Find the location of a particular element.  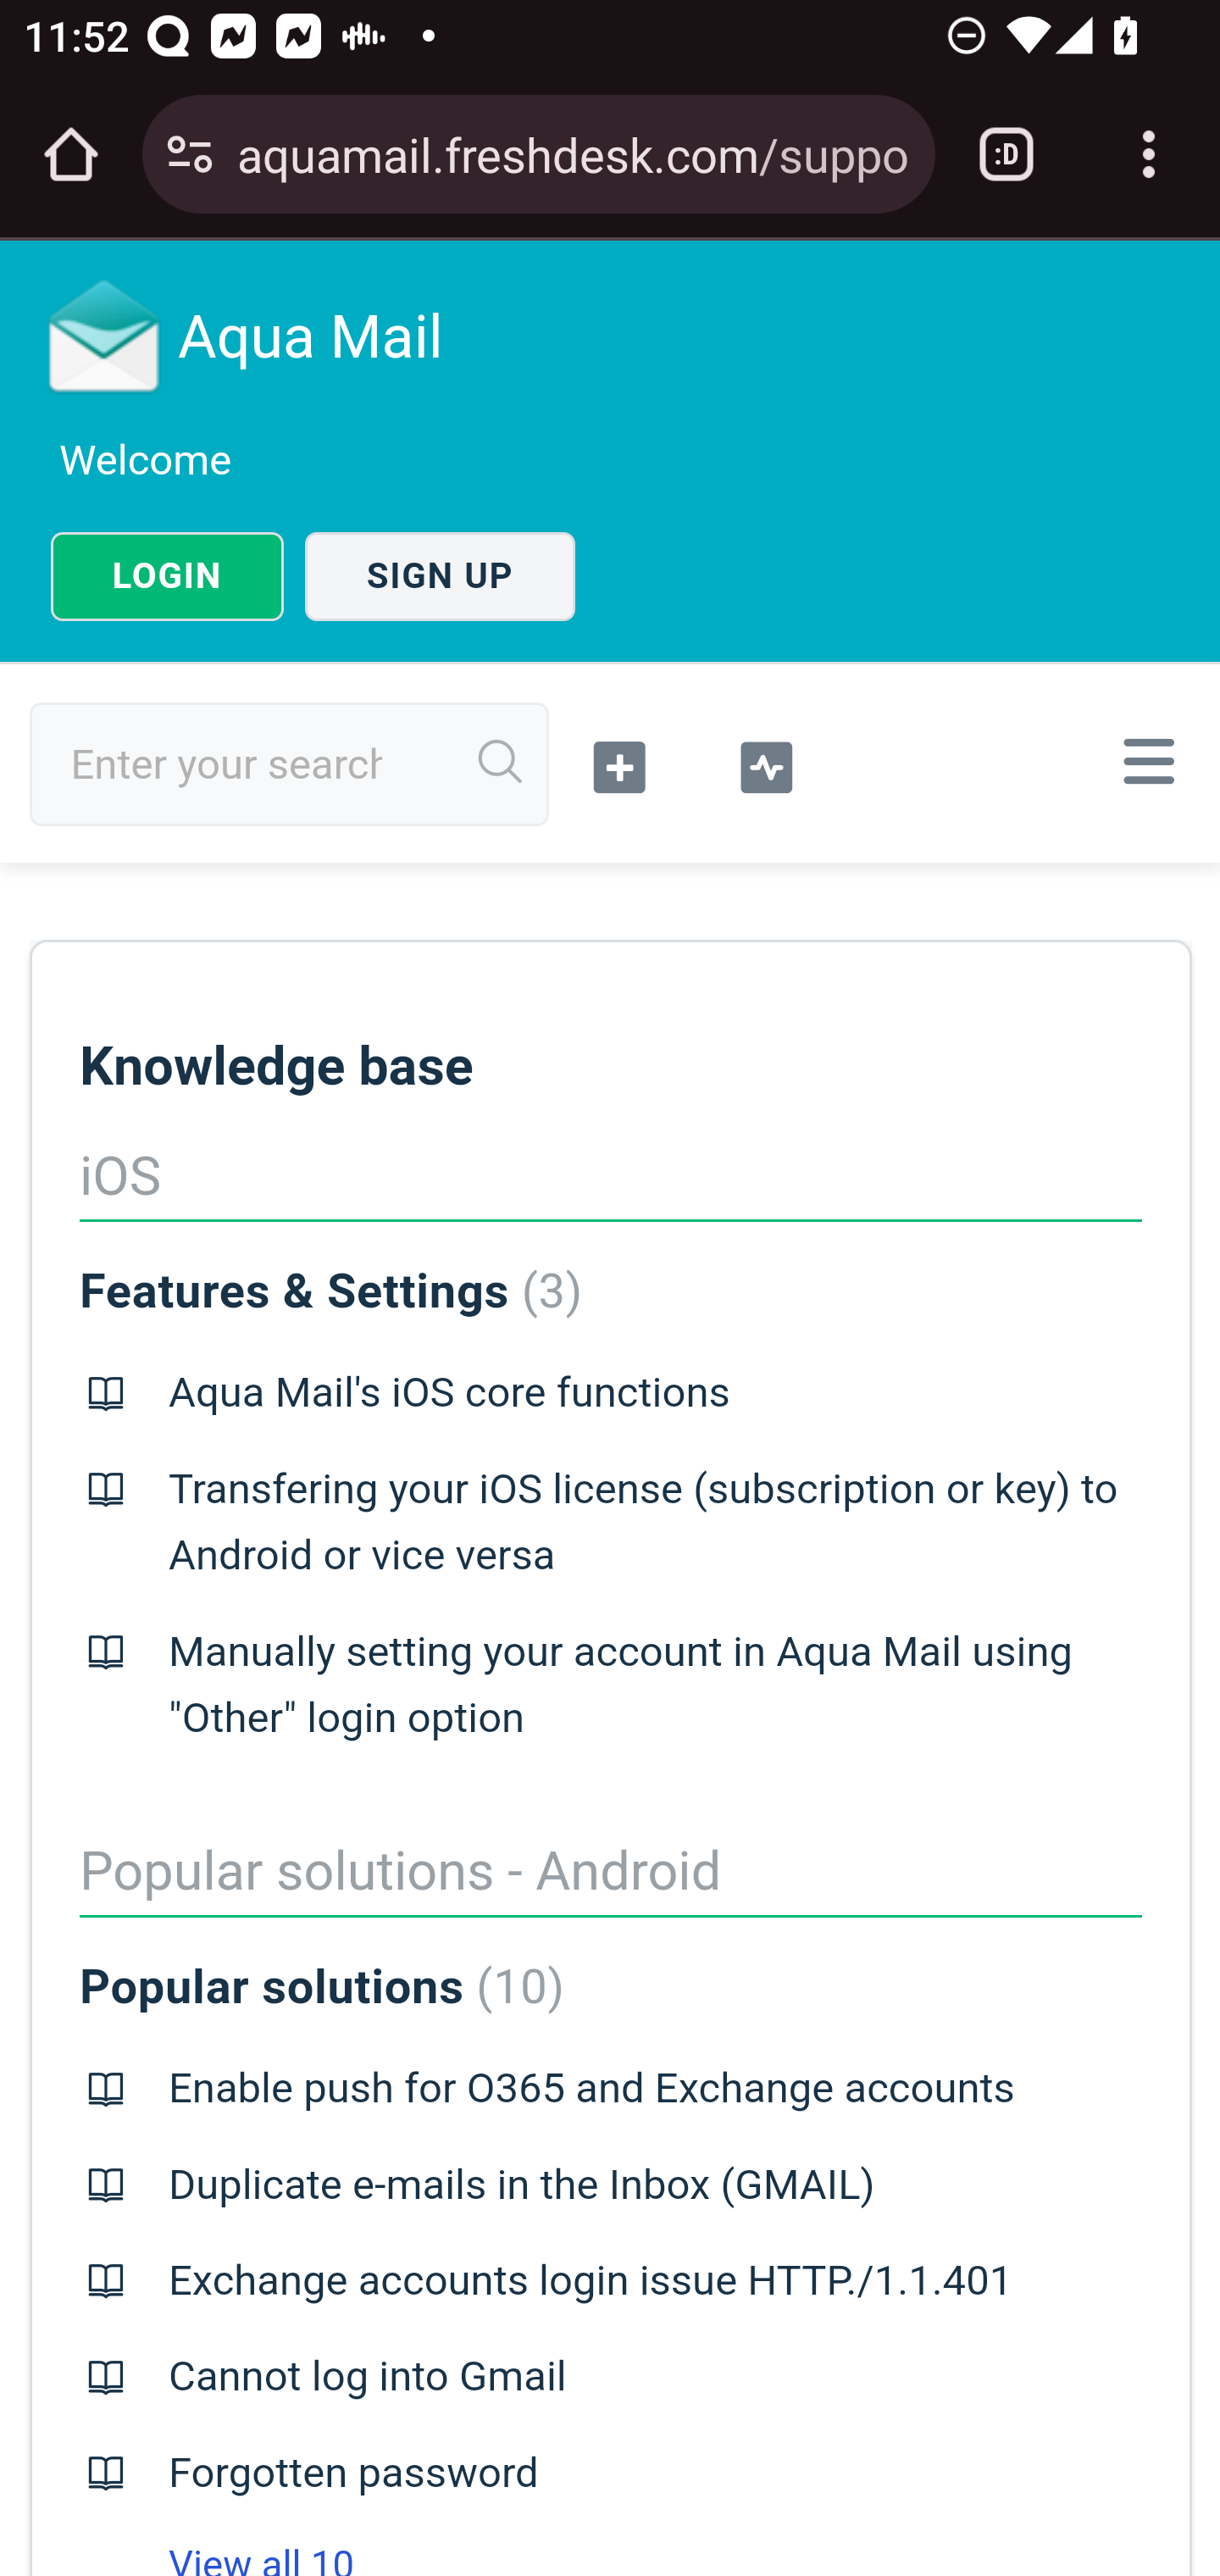

Popular solutions (10) Popular solutions  ( 10 ) is located at coordinates (321, 1987).